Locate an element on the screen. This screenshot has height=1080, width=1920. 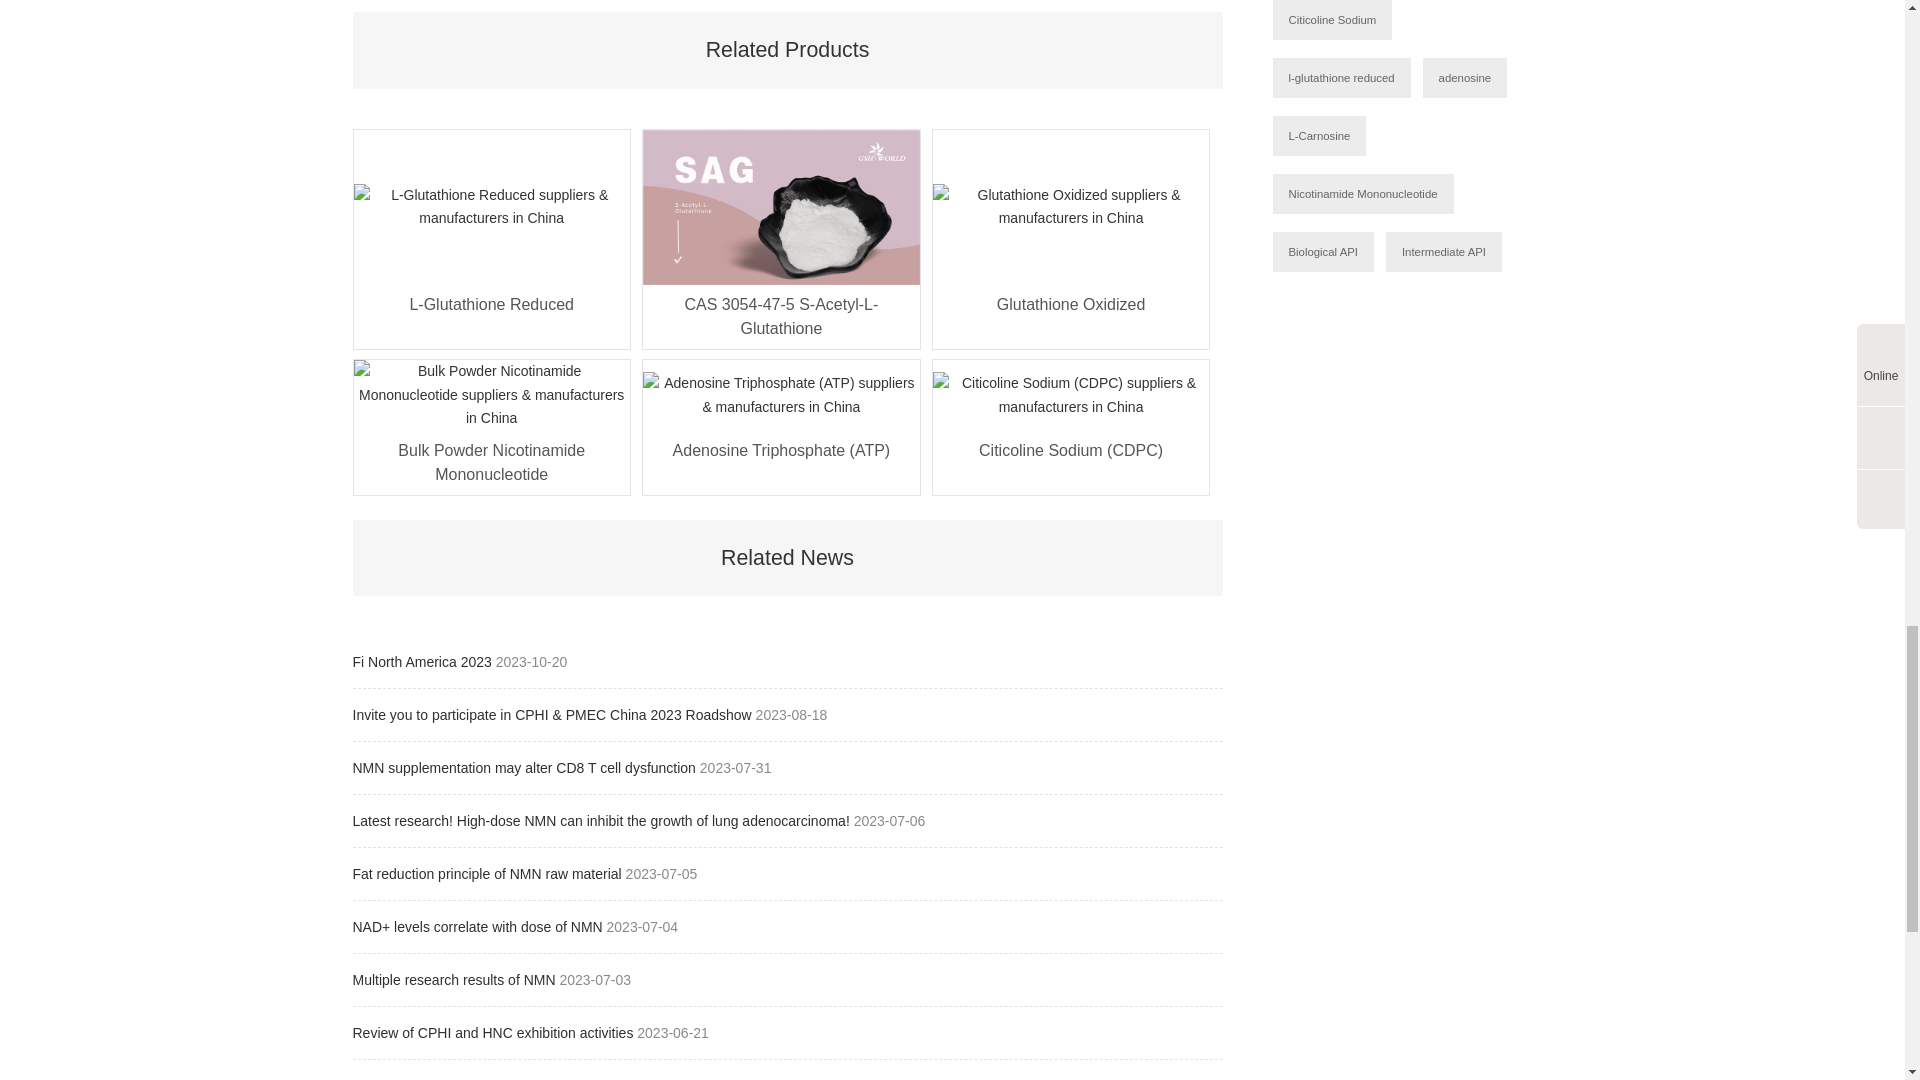
Fat reduction principle of NMN raw material is located at coordinates (488, 874).